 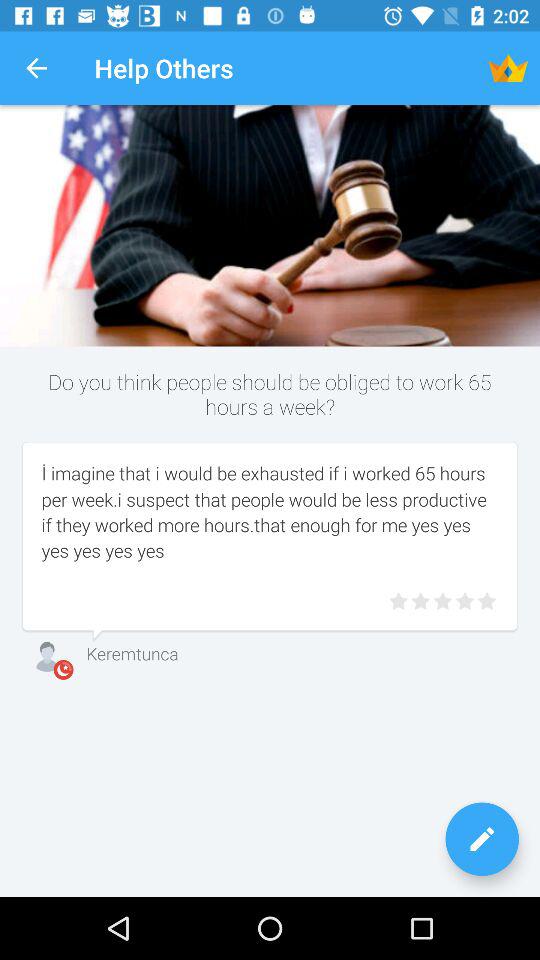 I want to click on tap the item at the top right corner, so click(x=508, y=68).